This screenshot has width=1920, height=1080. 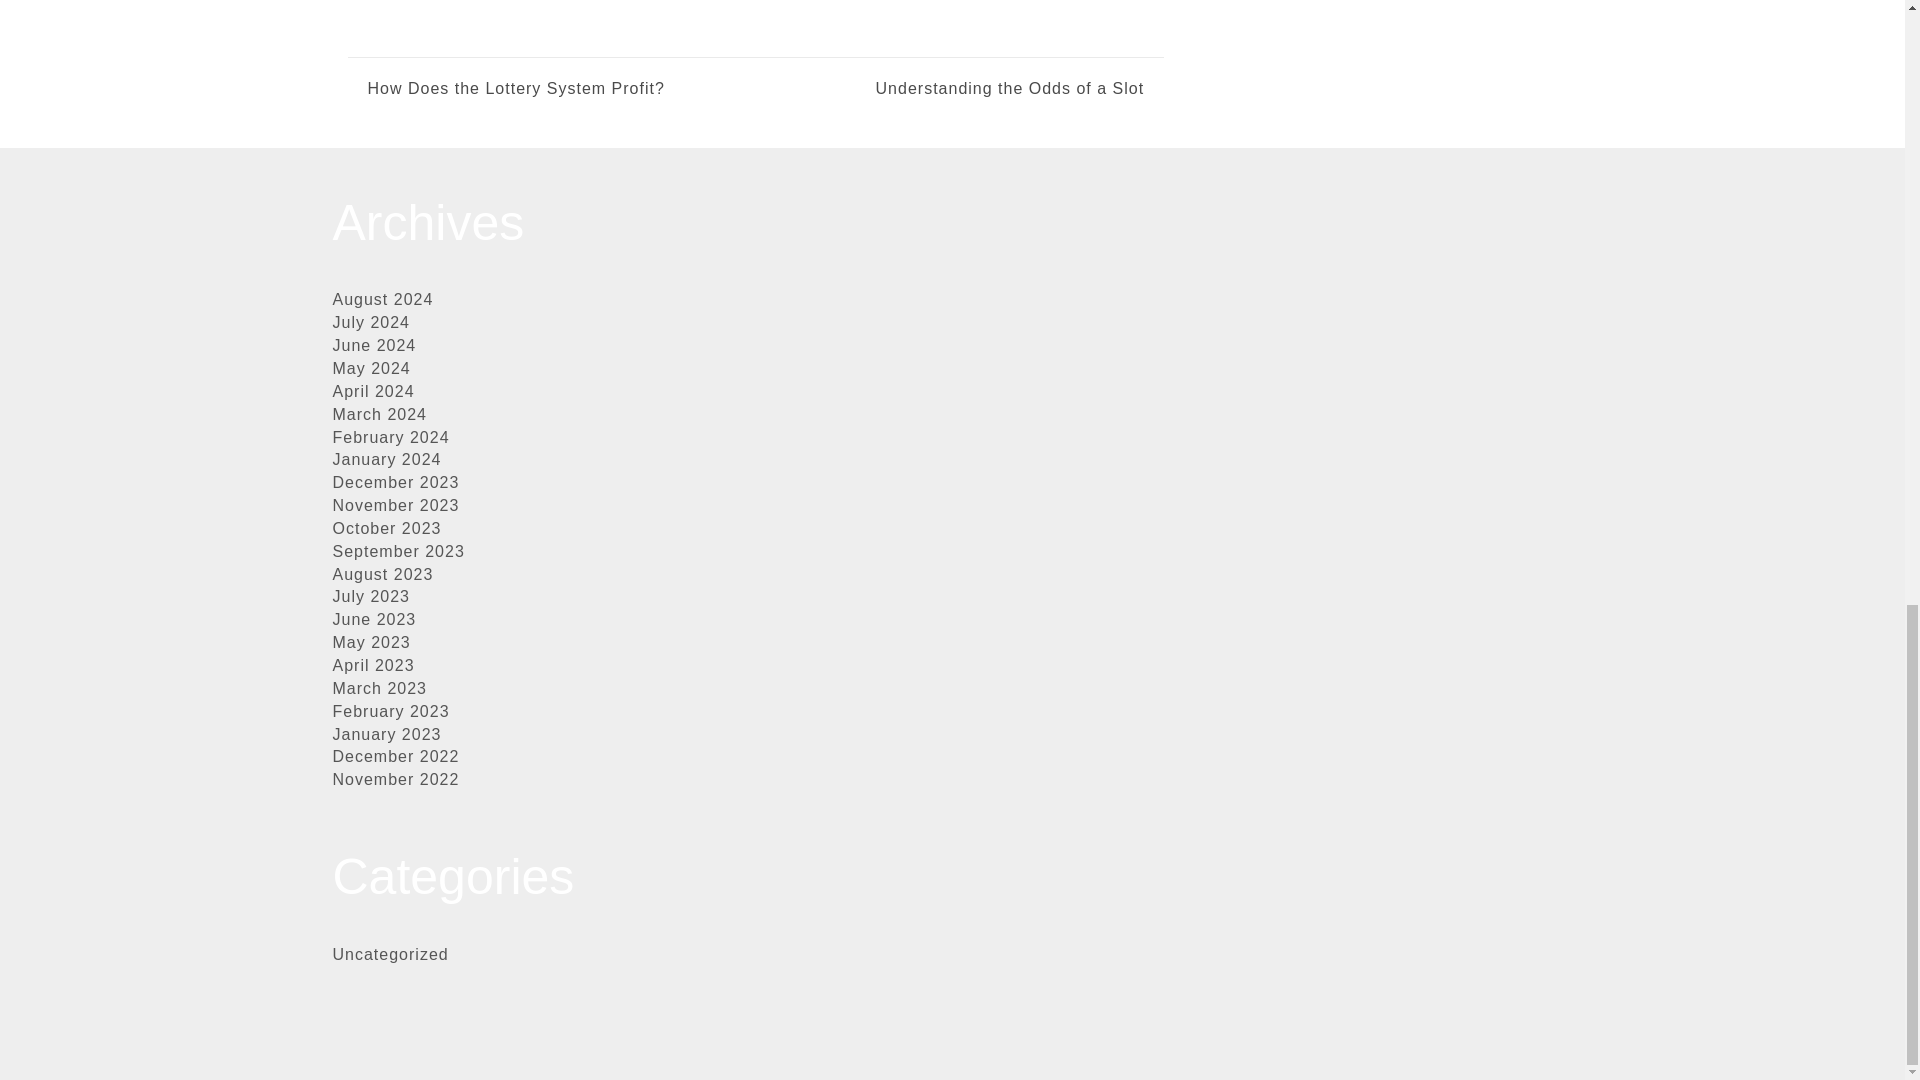 I want to click on November 2023, so click(x=395, y=505).